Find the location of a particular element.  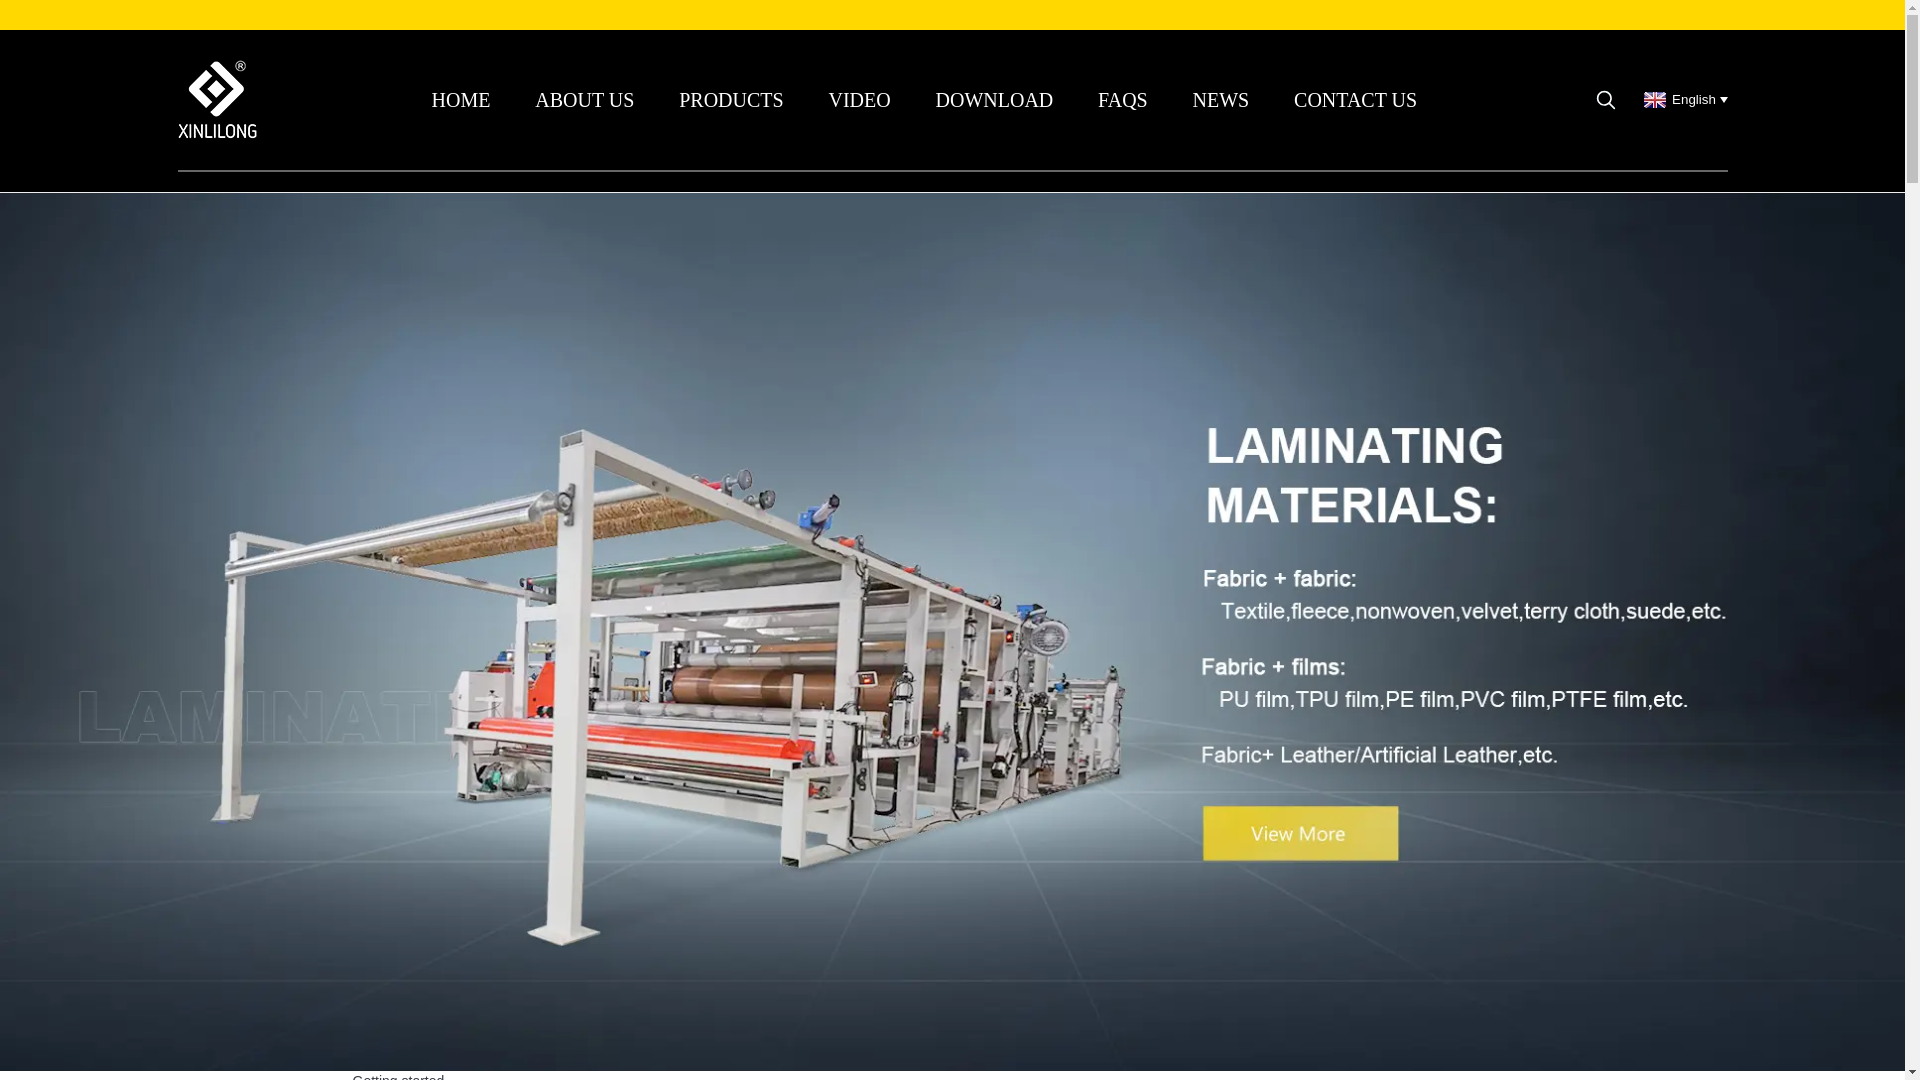

DOWNLOAD is located at coordinates (994, 100).